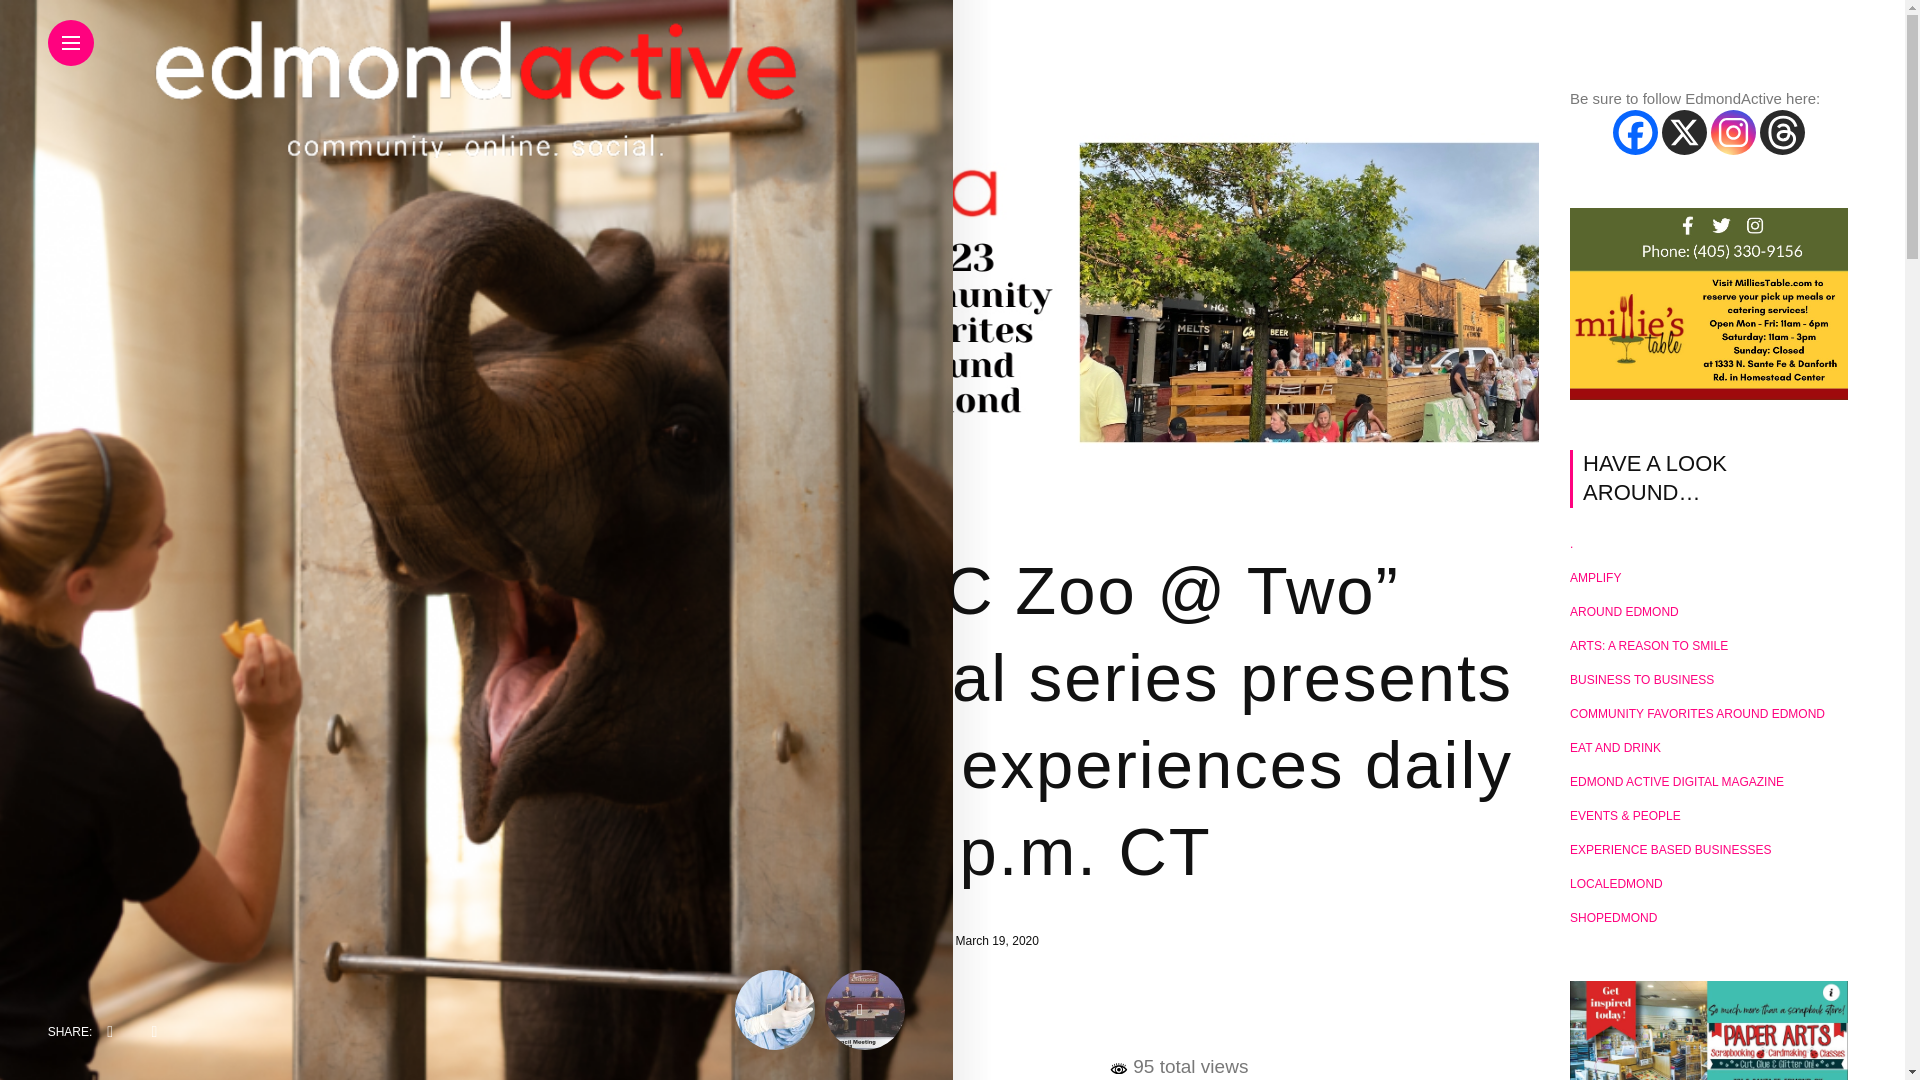 The image size is (1920, 1080). I want to click on Posts by sherri hultner, so click(898, 941).